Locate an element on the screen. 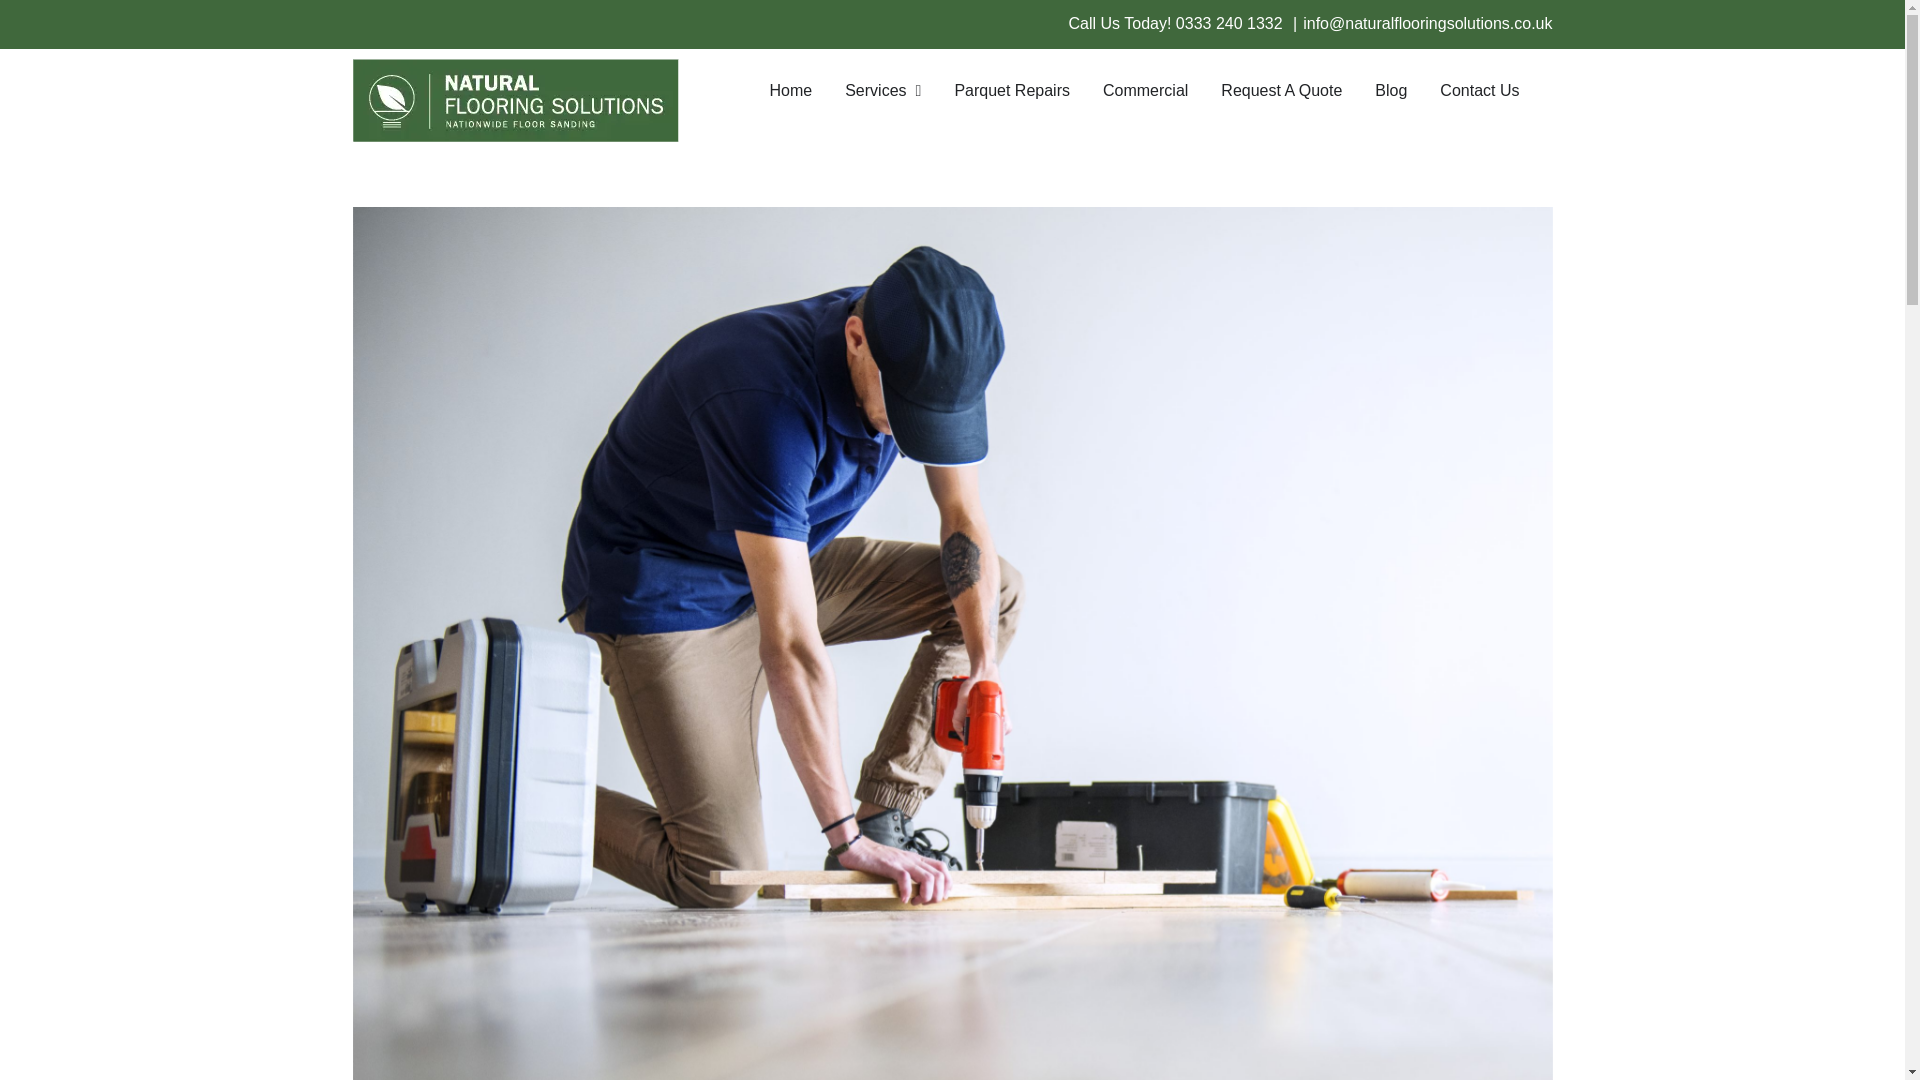 The width and height of the screenshot is (1920, 1080). Request A Quote is located at coordinates (1282, 88).